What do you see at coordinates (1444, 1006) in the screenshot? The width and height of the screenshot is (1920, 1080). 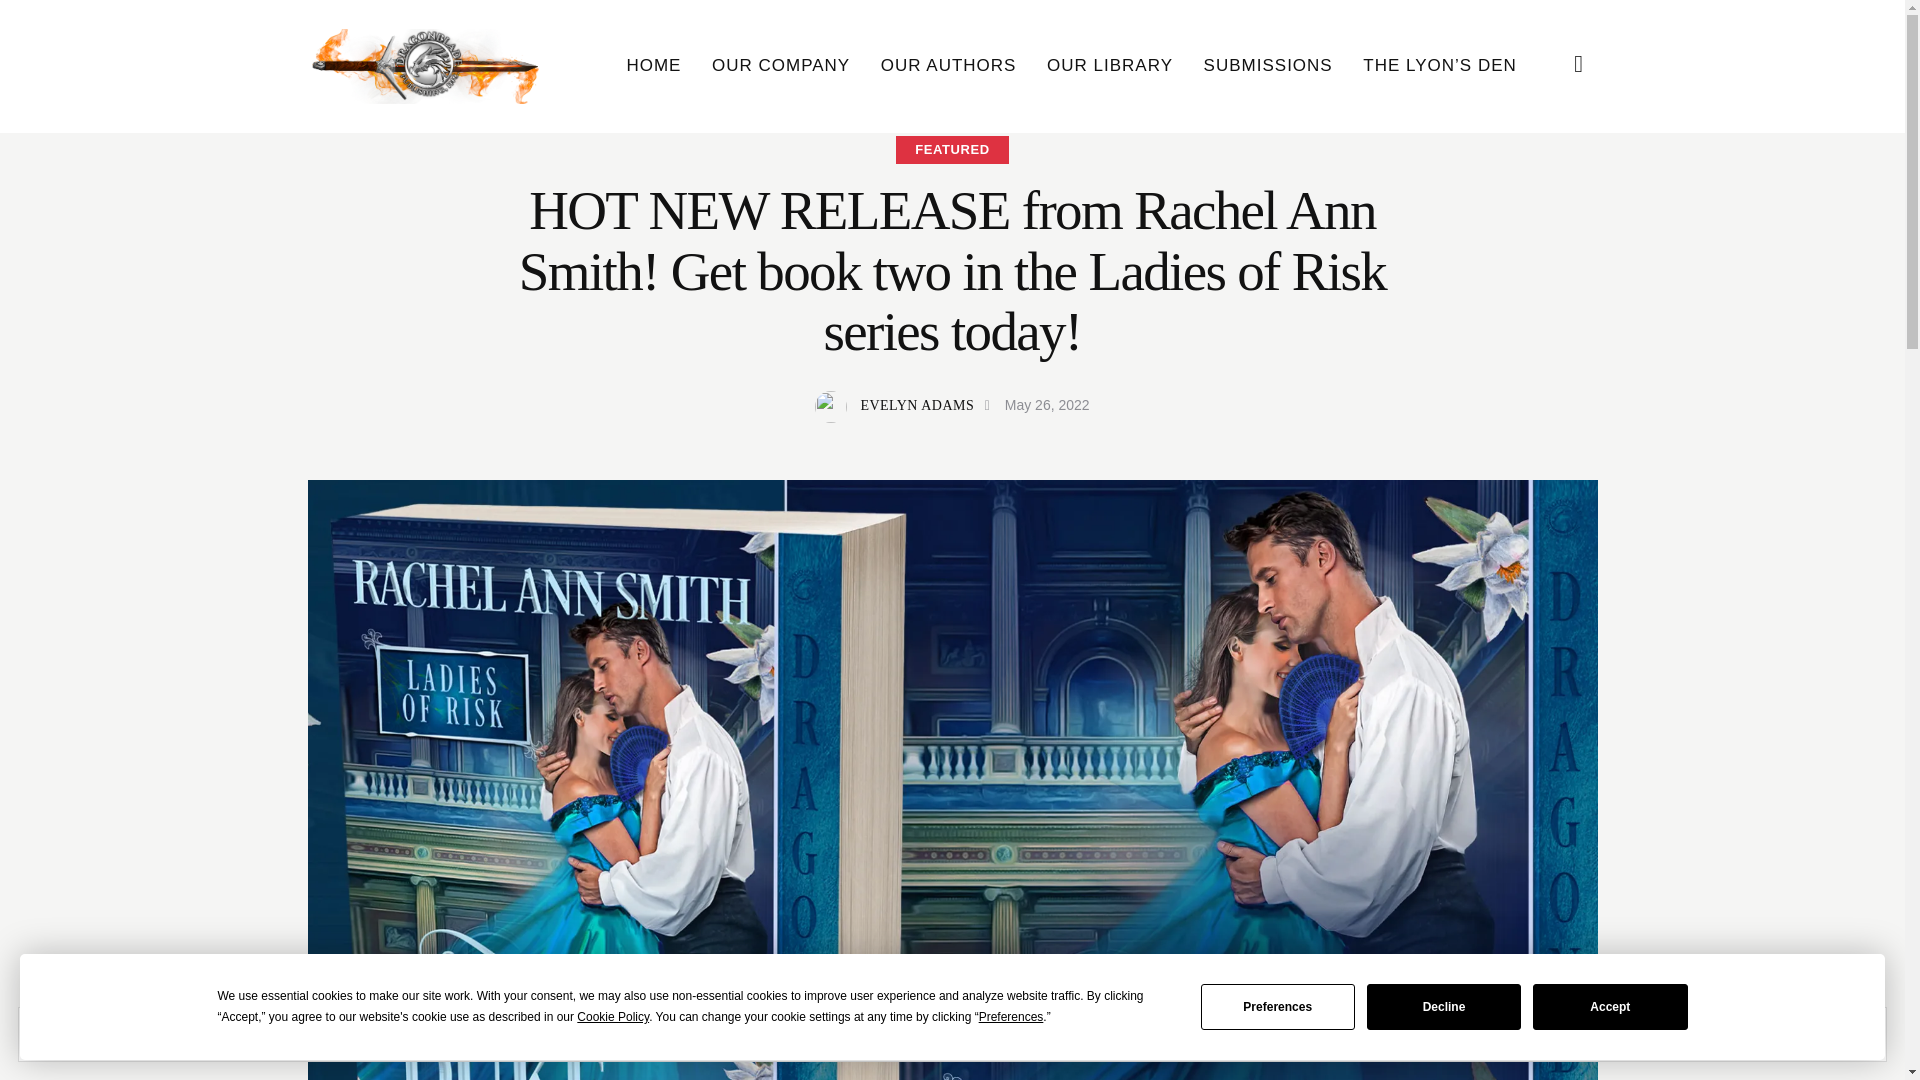 I see `Decline` at bounding box center [1444, 1006].